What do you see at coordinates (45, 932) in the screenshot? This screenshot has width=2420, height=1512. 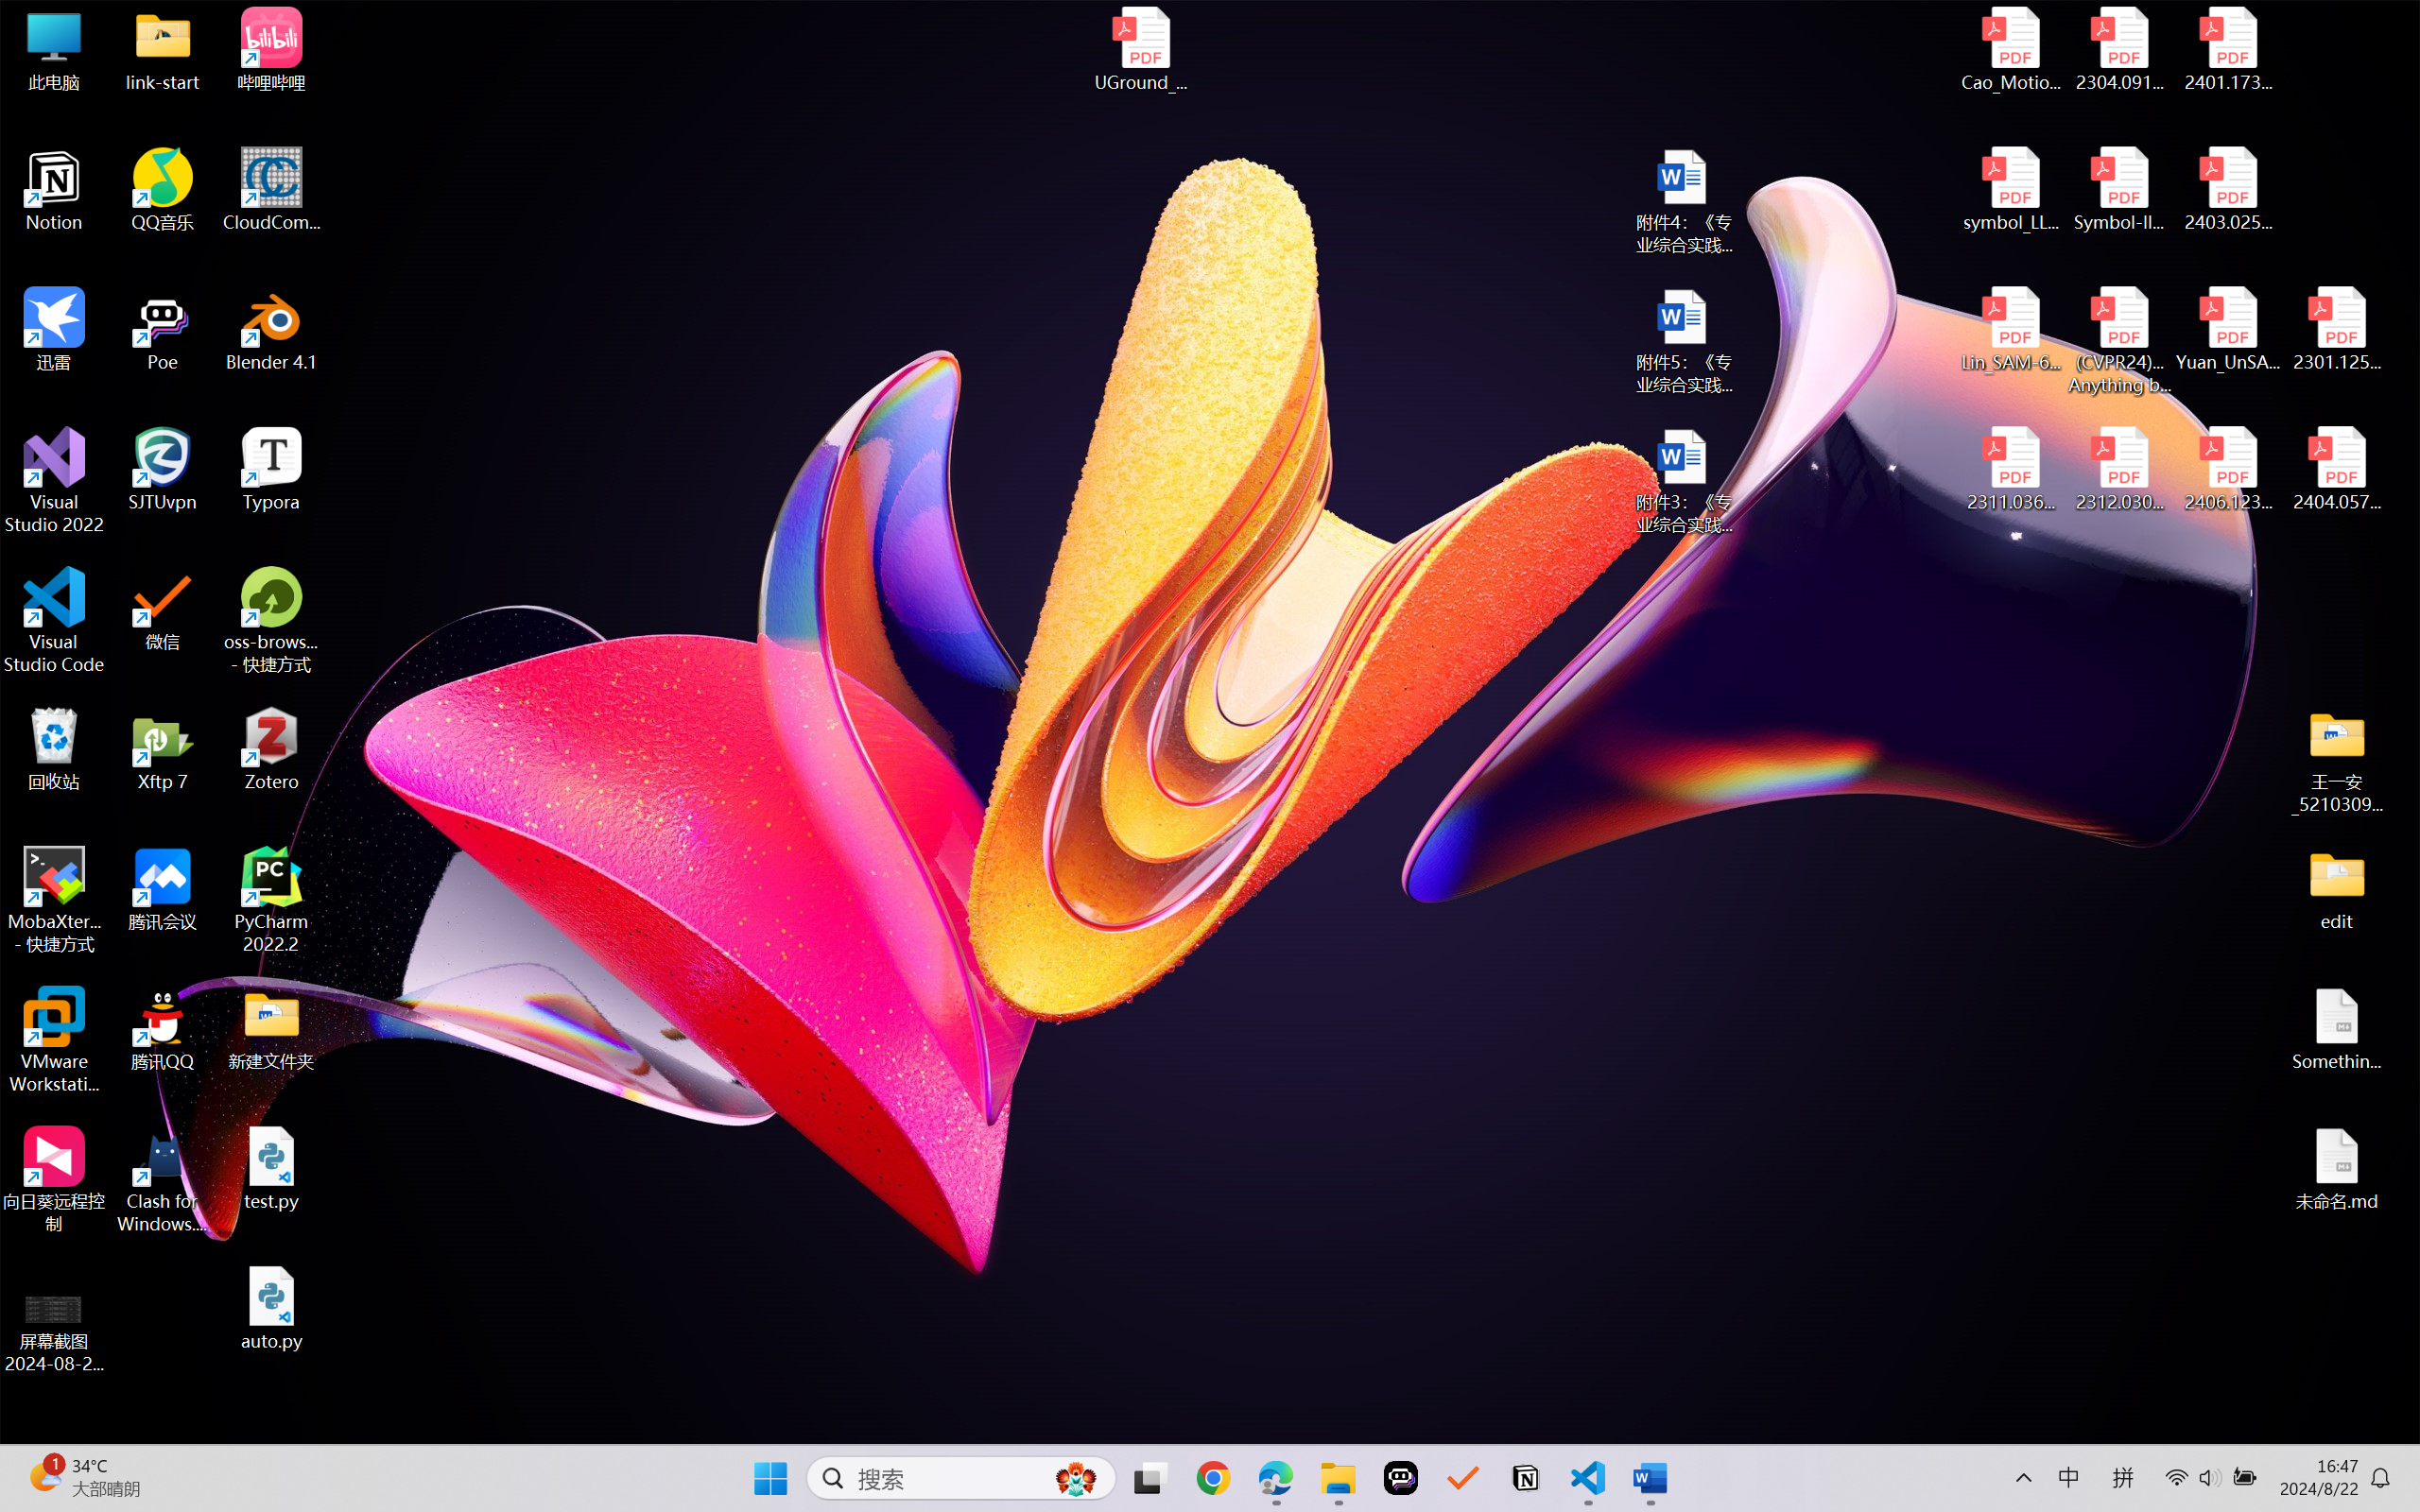 I see `Mintlify Doc Writer` at bounding box center [45, 932].